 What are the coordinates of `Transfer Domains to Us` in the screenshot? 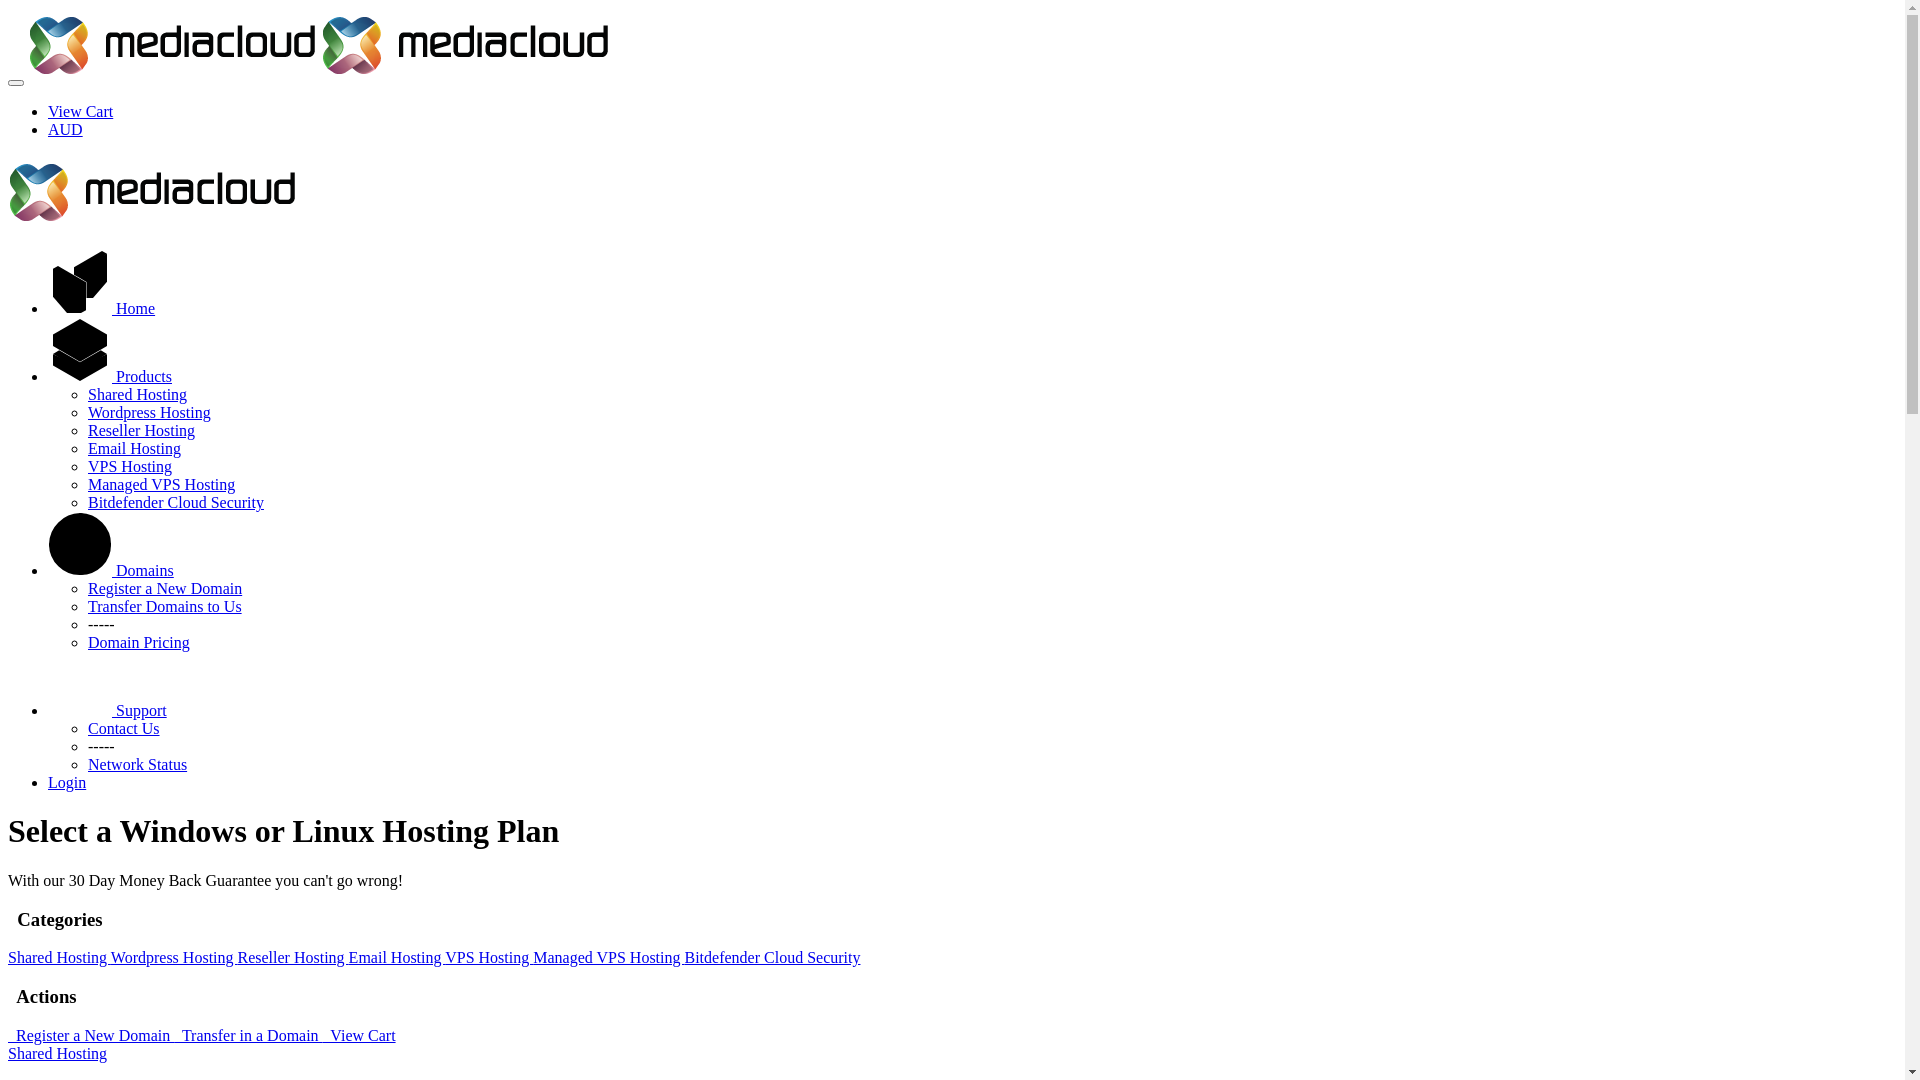 It's located at (165, 606).